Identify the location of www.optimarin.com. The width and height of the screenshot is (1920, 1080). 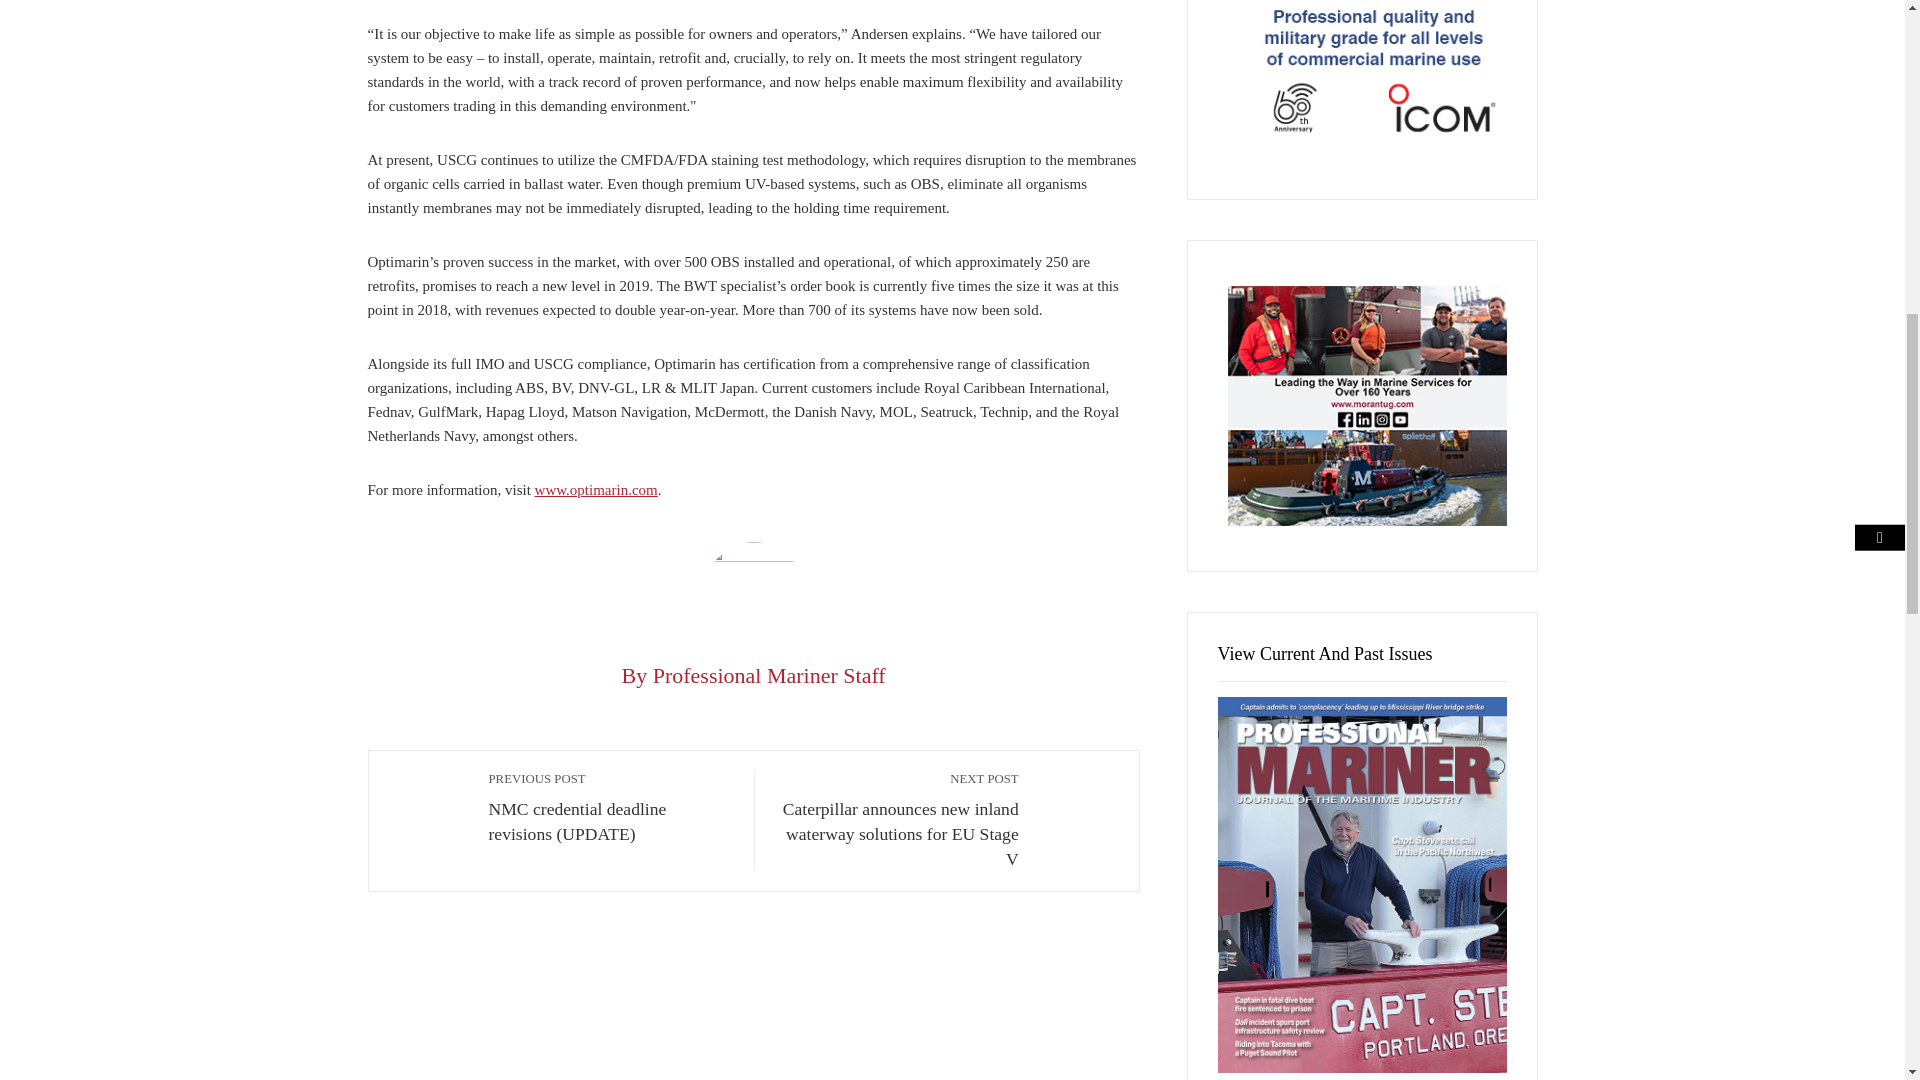
(596, 489).